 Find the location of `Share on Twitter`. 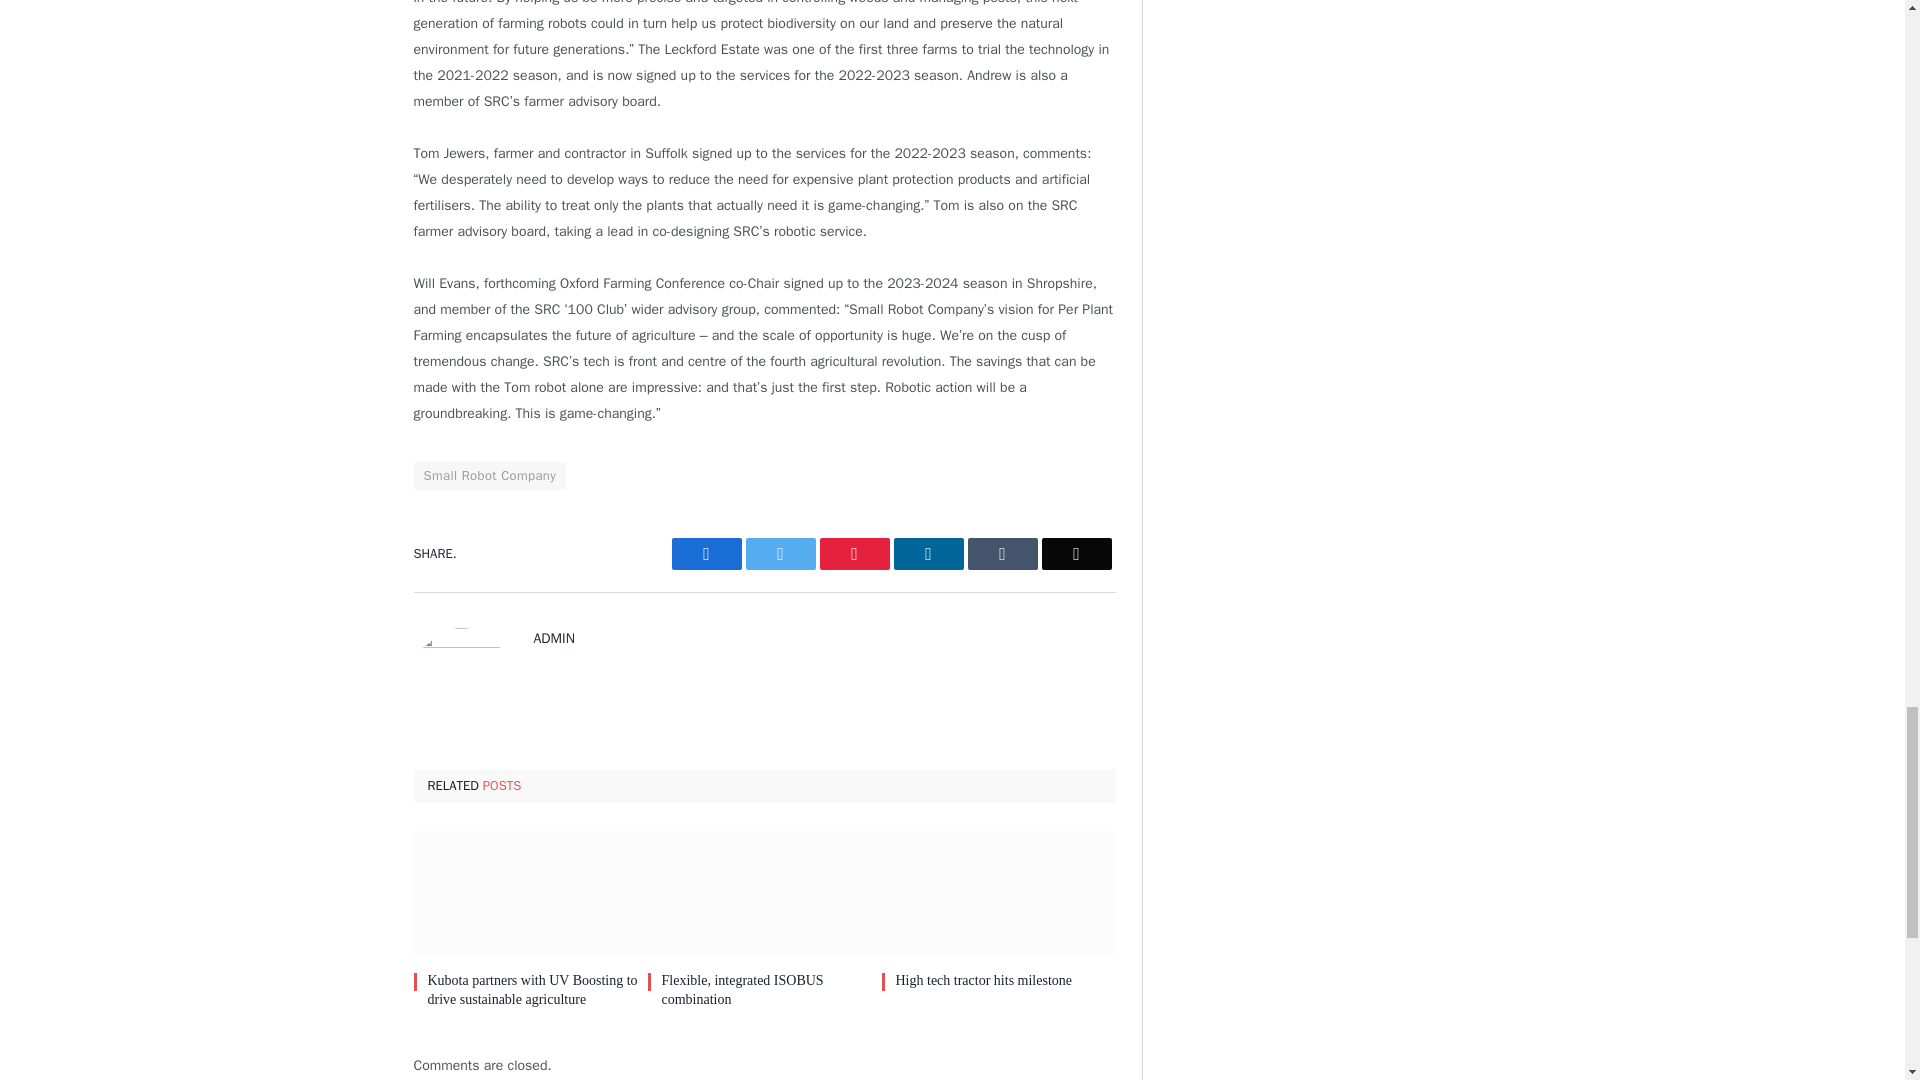

Share on Twitter is located at coordinates (706, 554).